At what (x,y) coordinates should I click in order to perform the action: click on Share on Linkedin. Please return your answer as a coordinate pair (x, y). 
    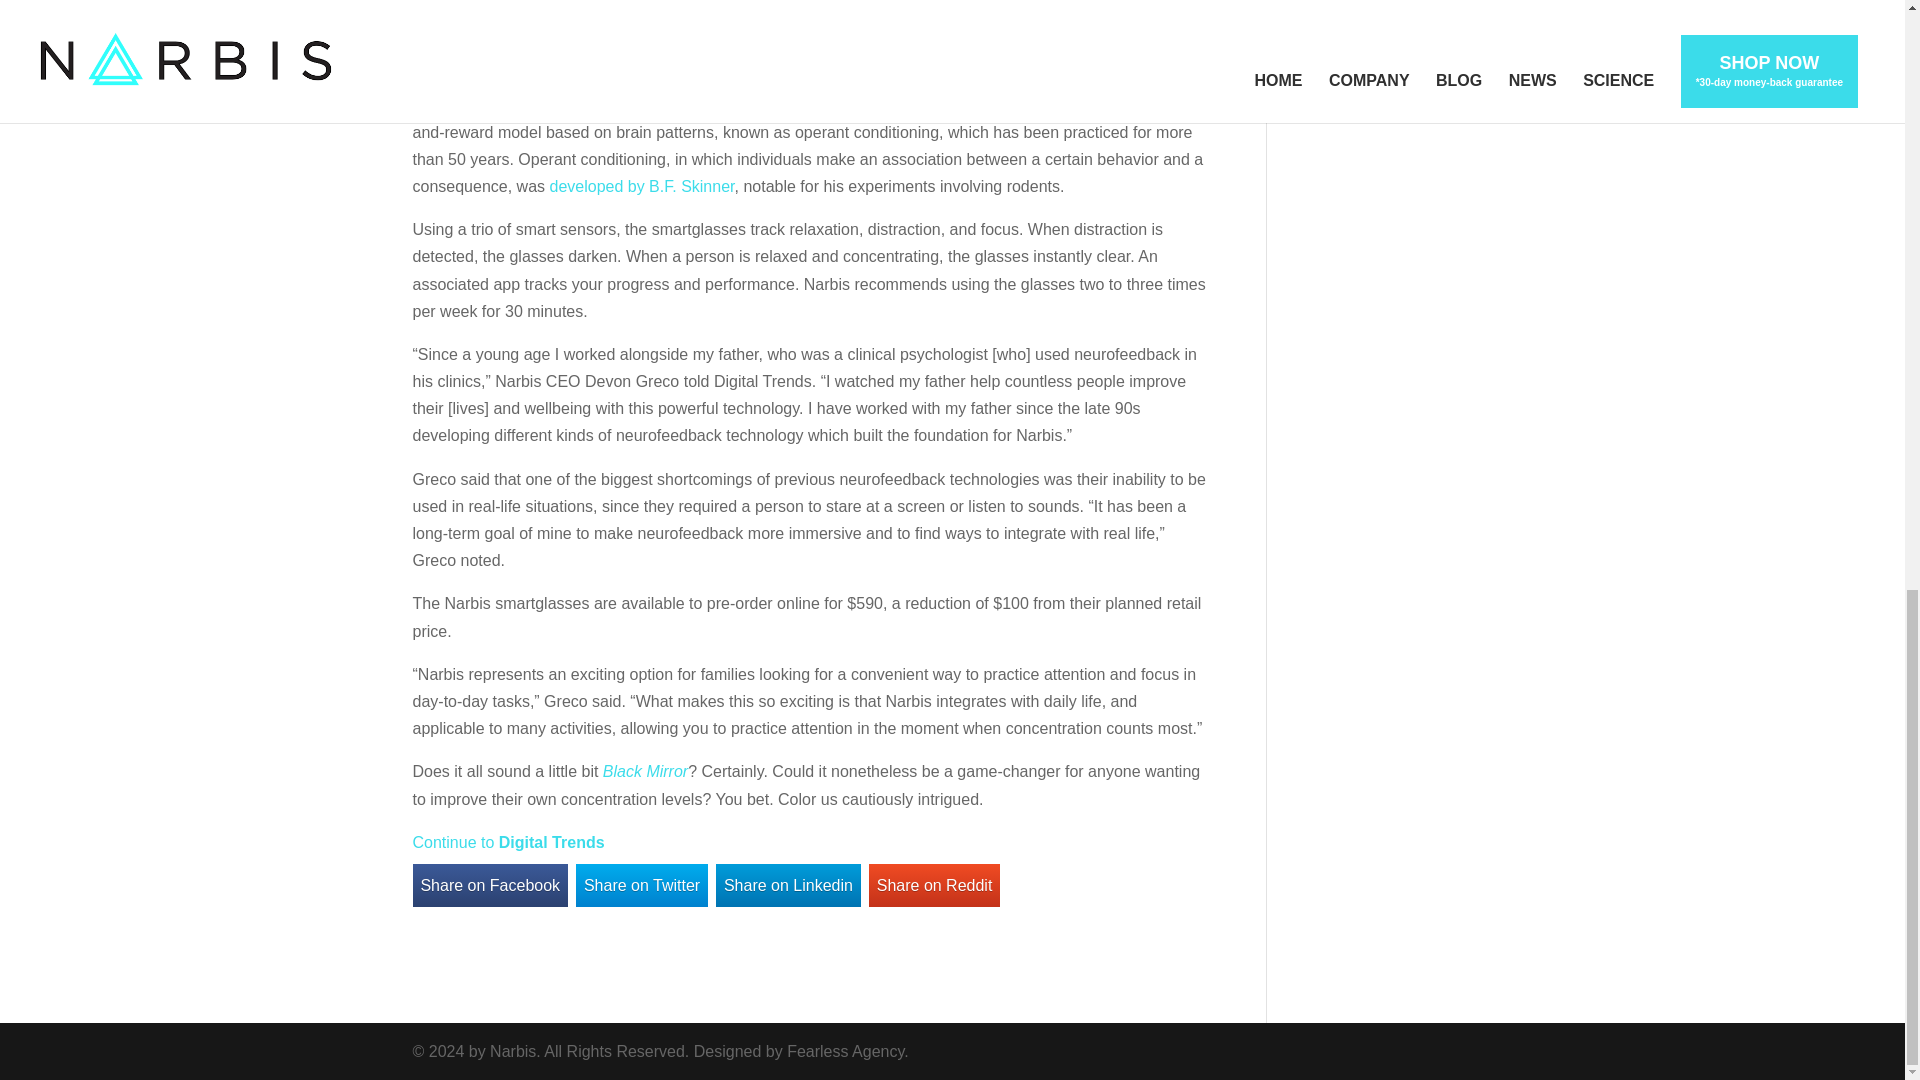
    Looking at the image, I should click on (788, 886).